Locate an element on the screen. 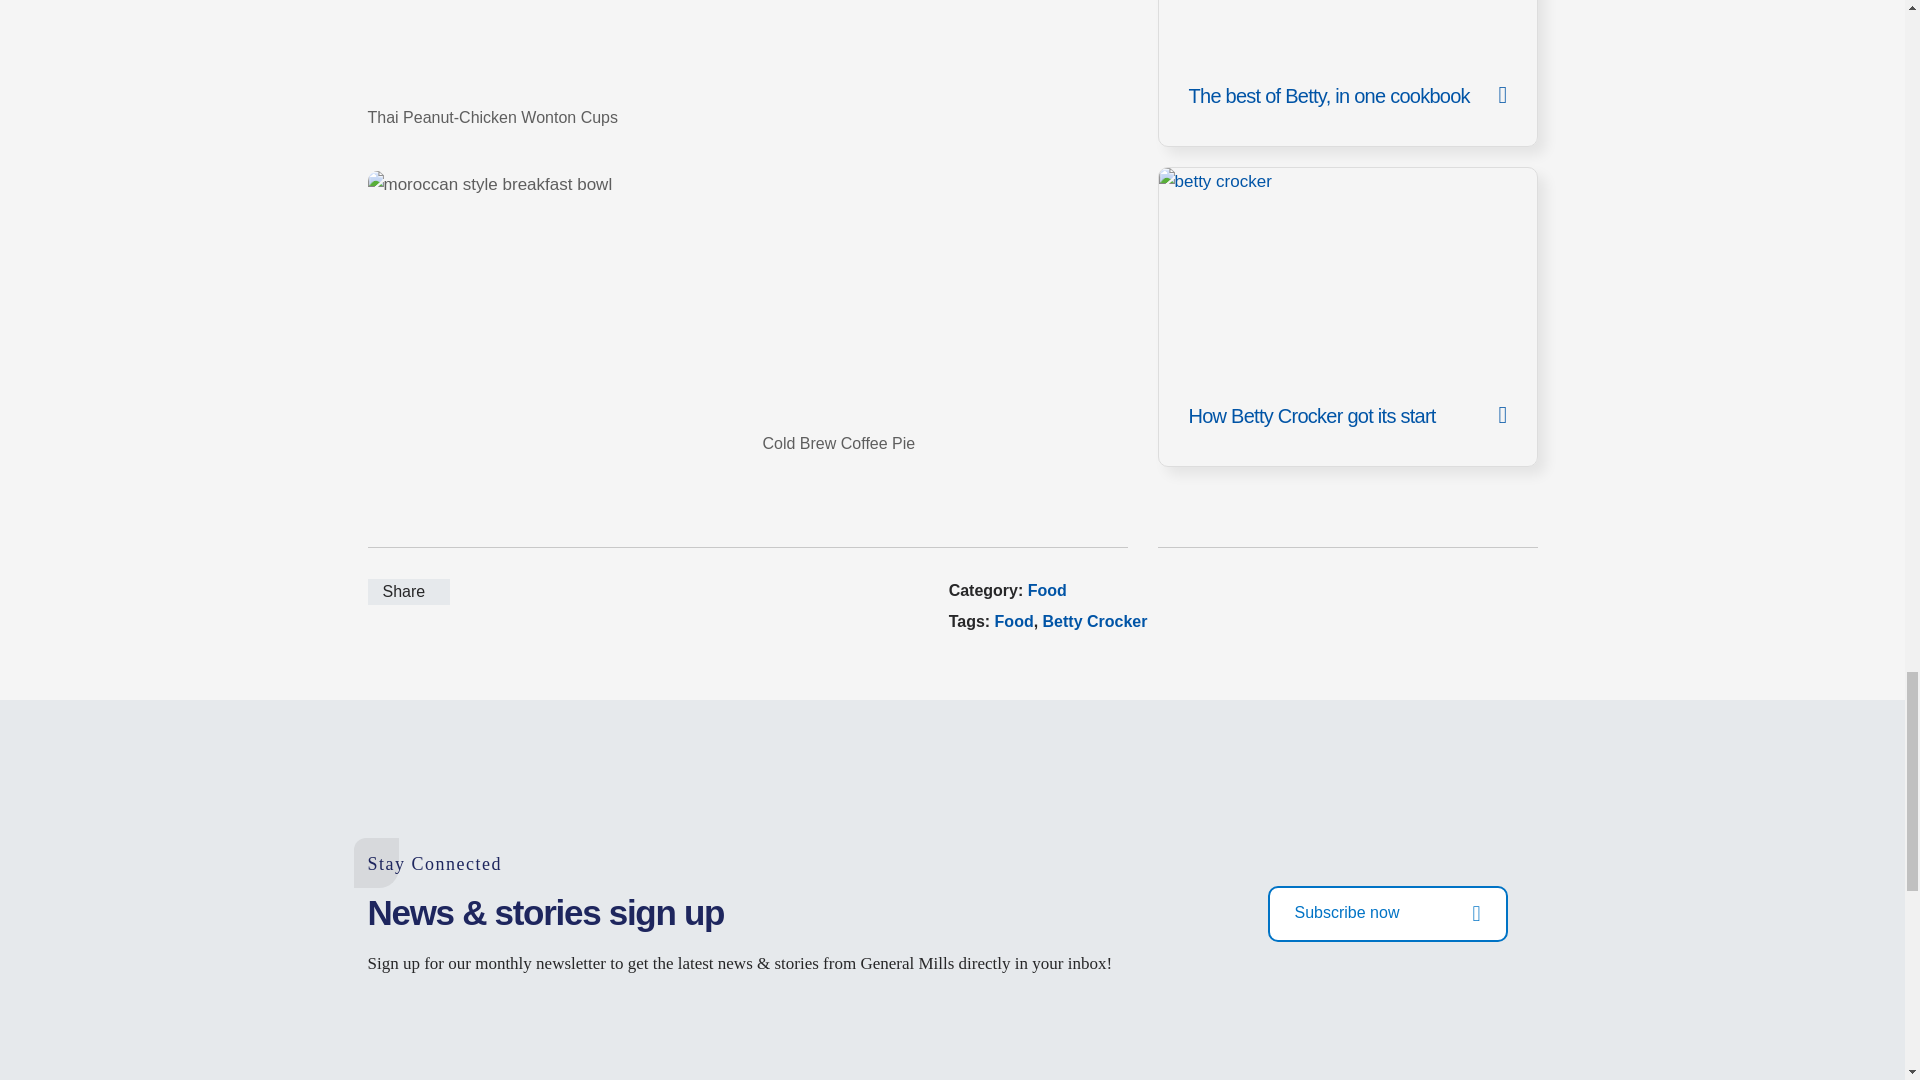 This screenshot has height=1080, width=1920. How Betty Crocker got its start is located at coordinates (1347, 316).